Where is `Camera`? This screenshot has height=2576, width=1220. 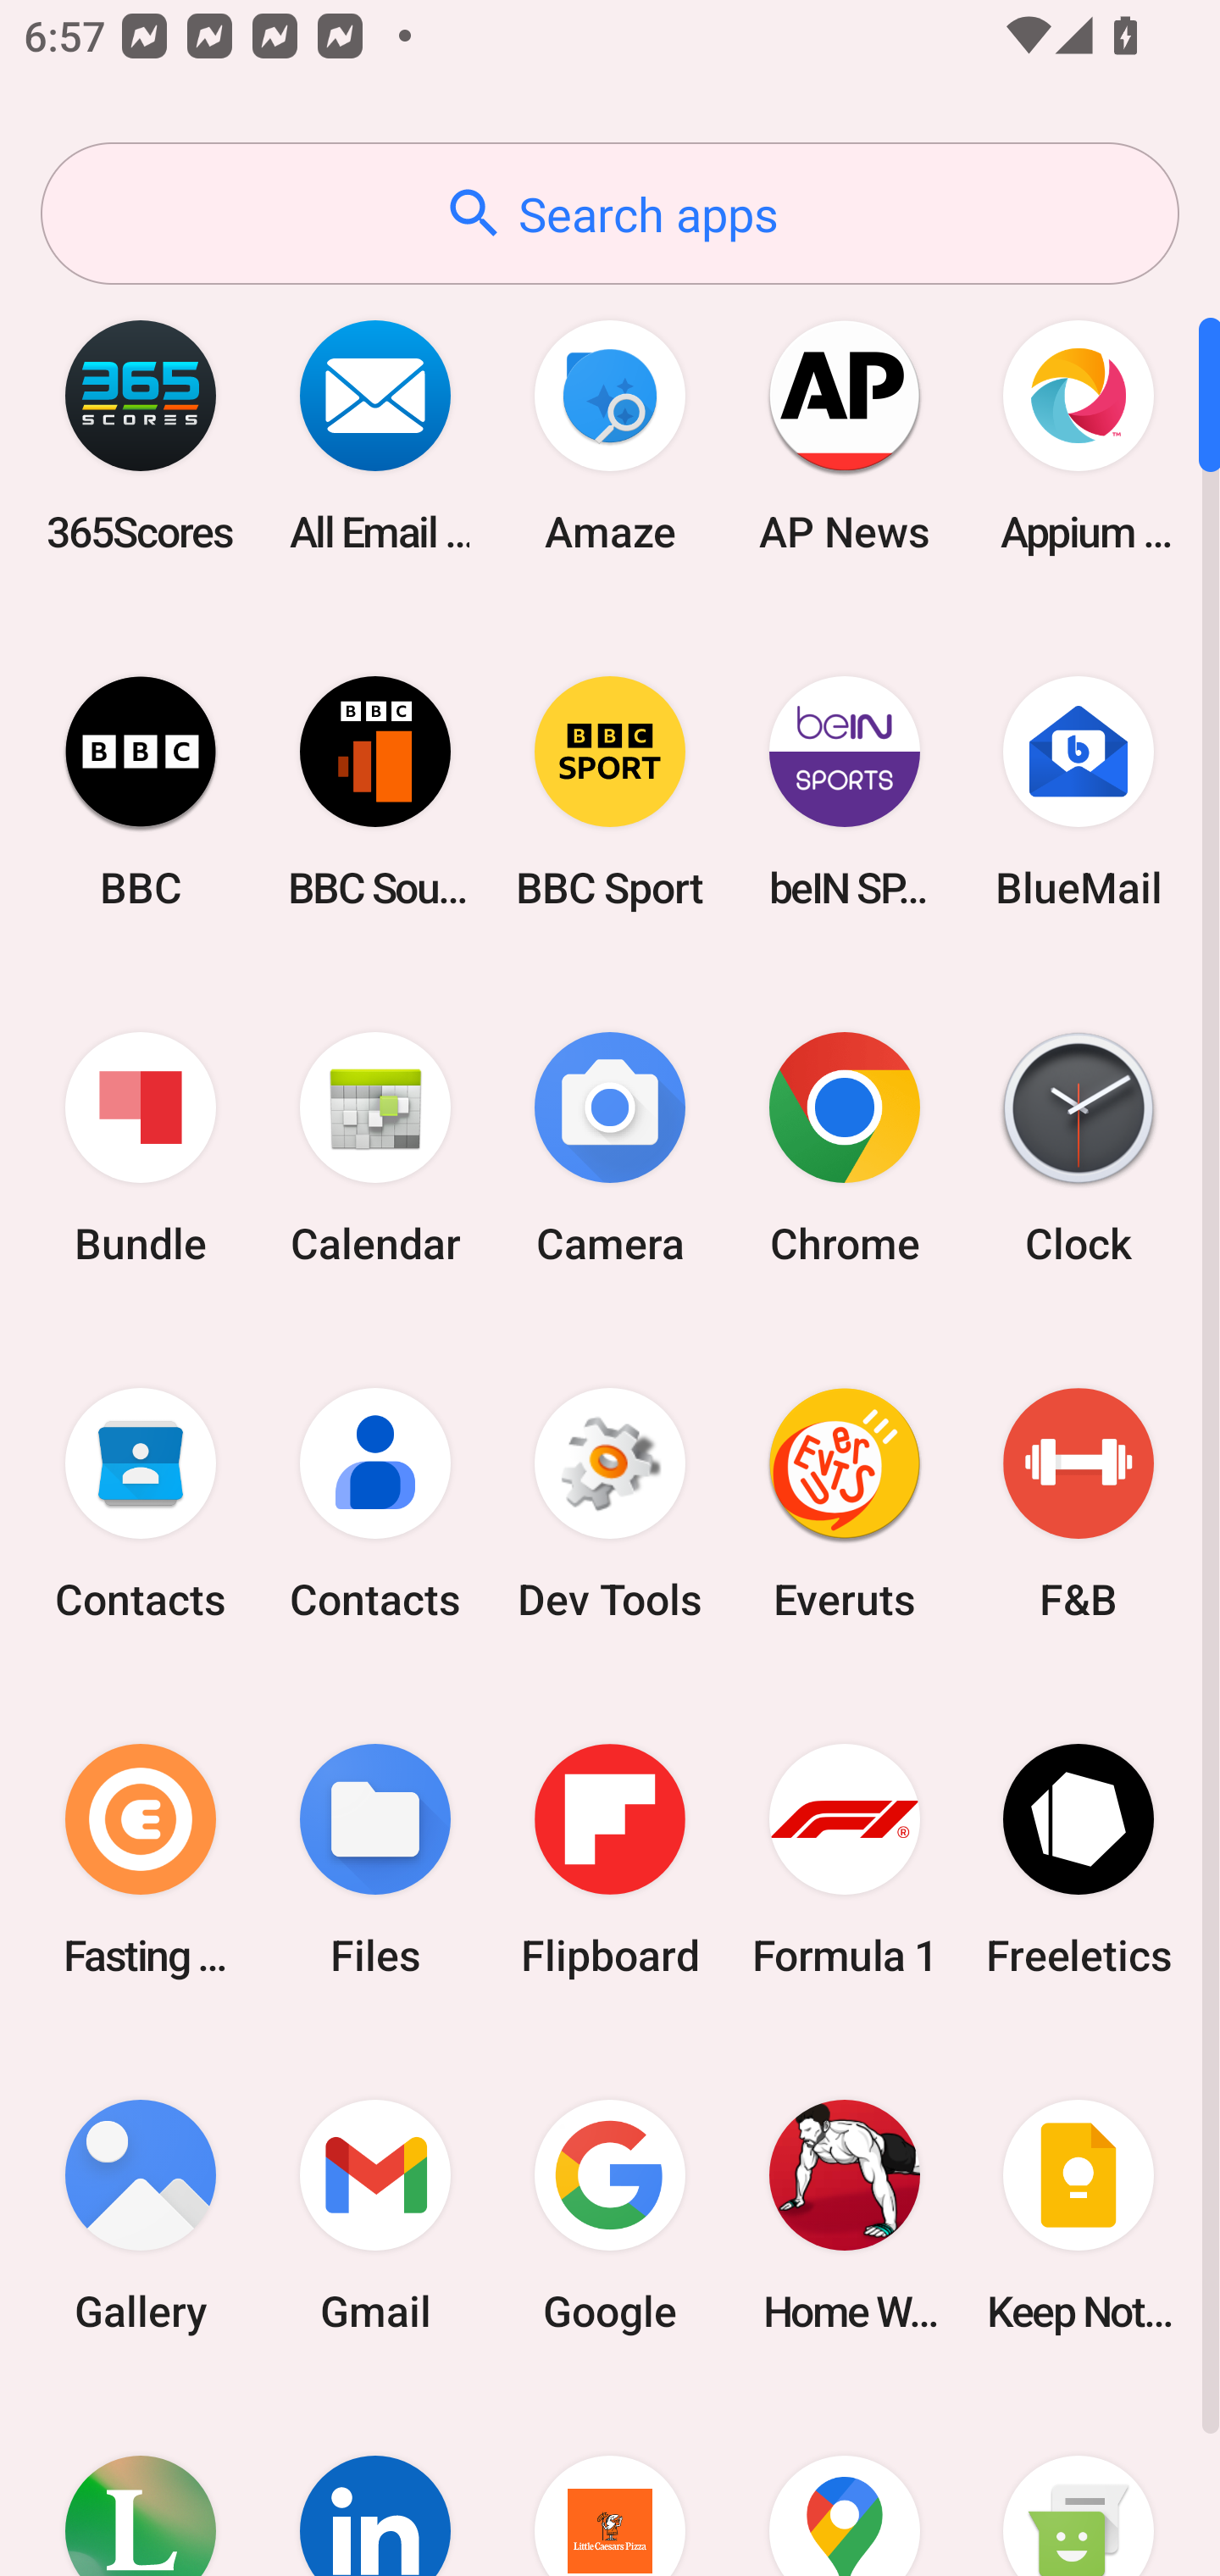
Camera is located at coordinates (610, 1149).